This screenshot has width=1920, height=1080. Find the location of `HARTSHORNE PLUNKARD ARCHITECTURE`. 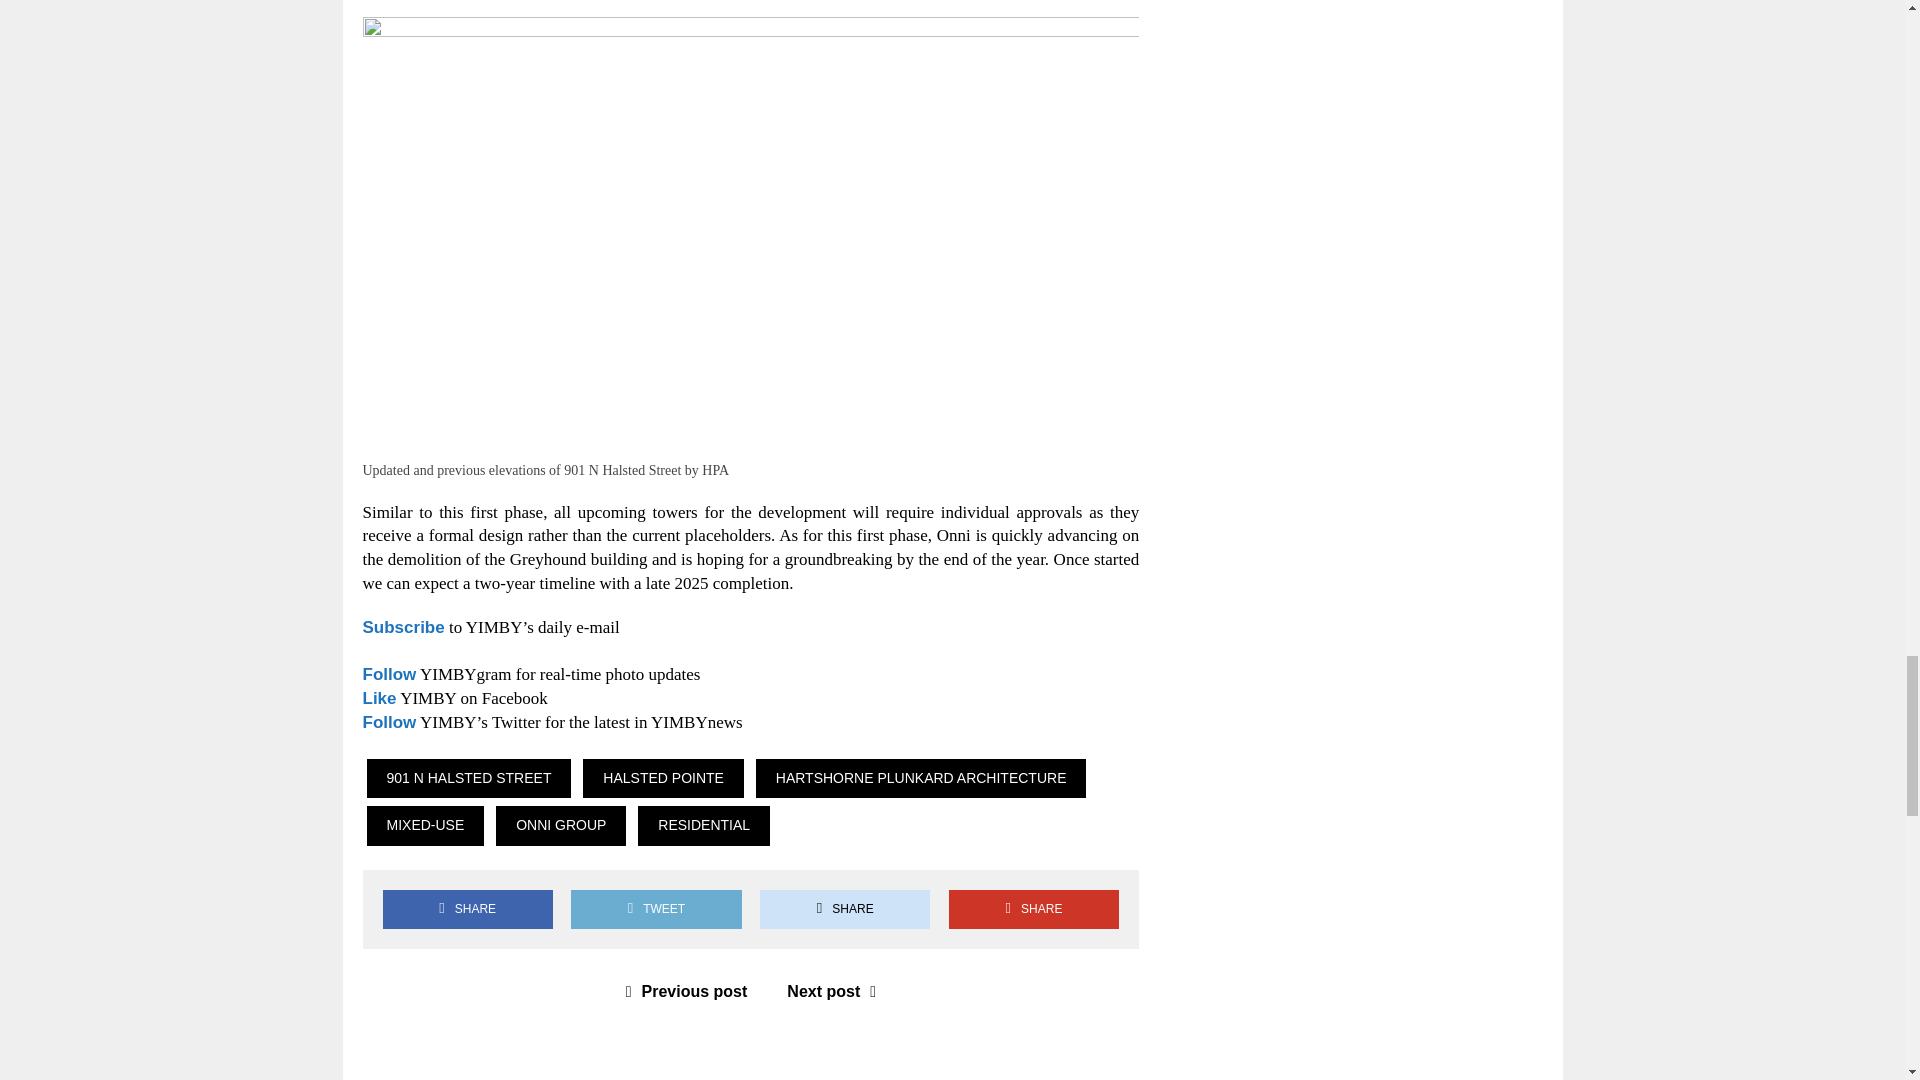

HARTSHORNE PLUNKARD ARCHITECTURE is located at coordinates (921, 779).